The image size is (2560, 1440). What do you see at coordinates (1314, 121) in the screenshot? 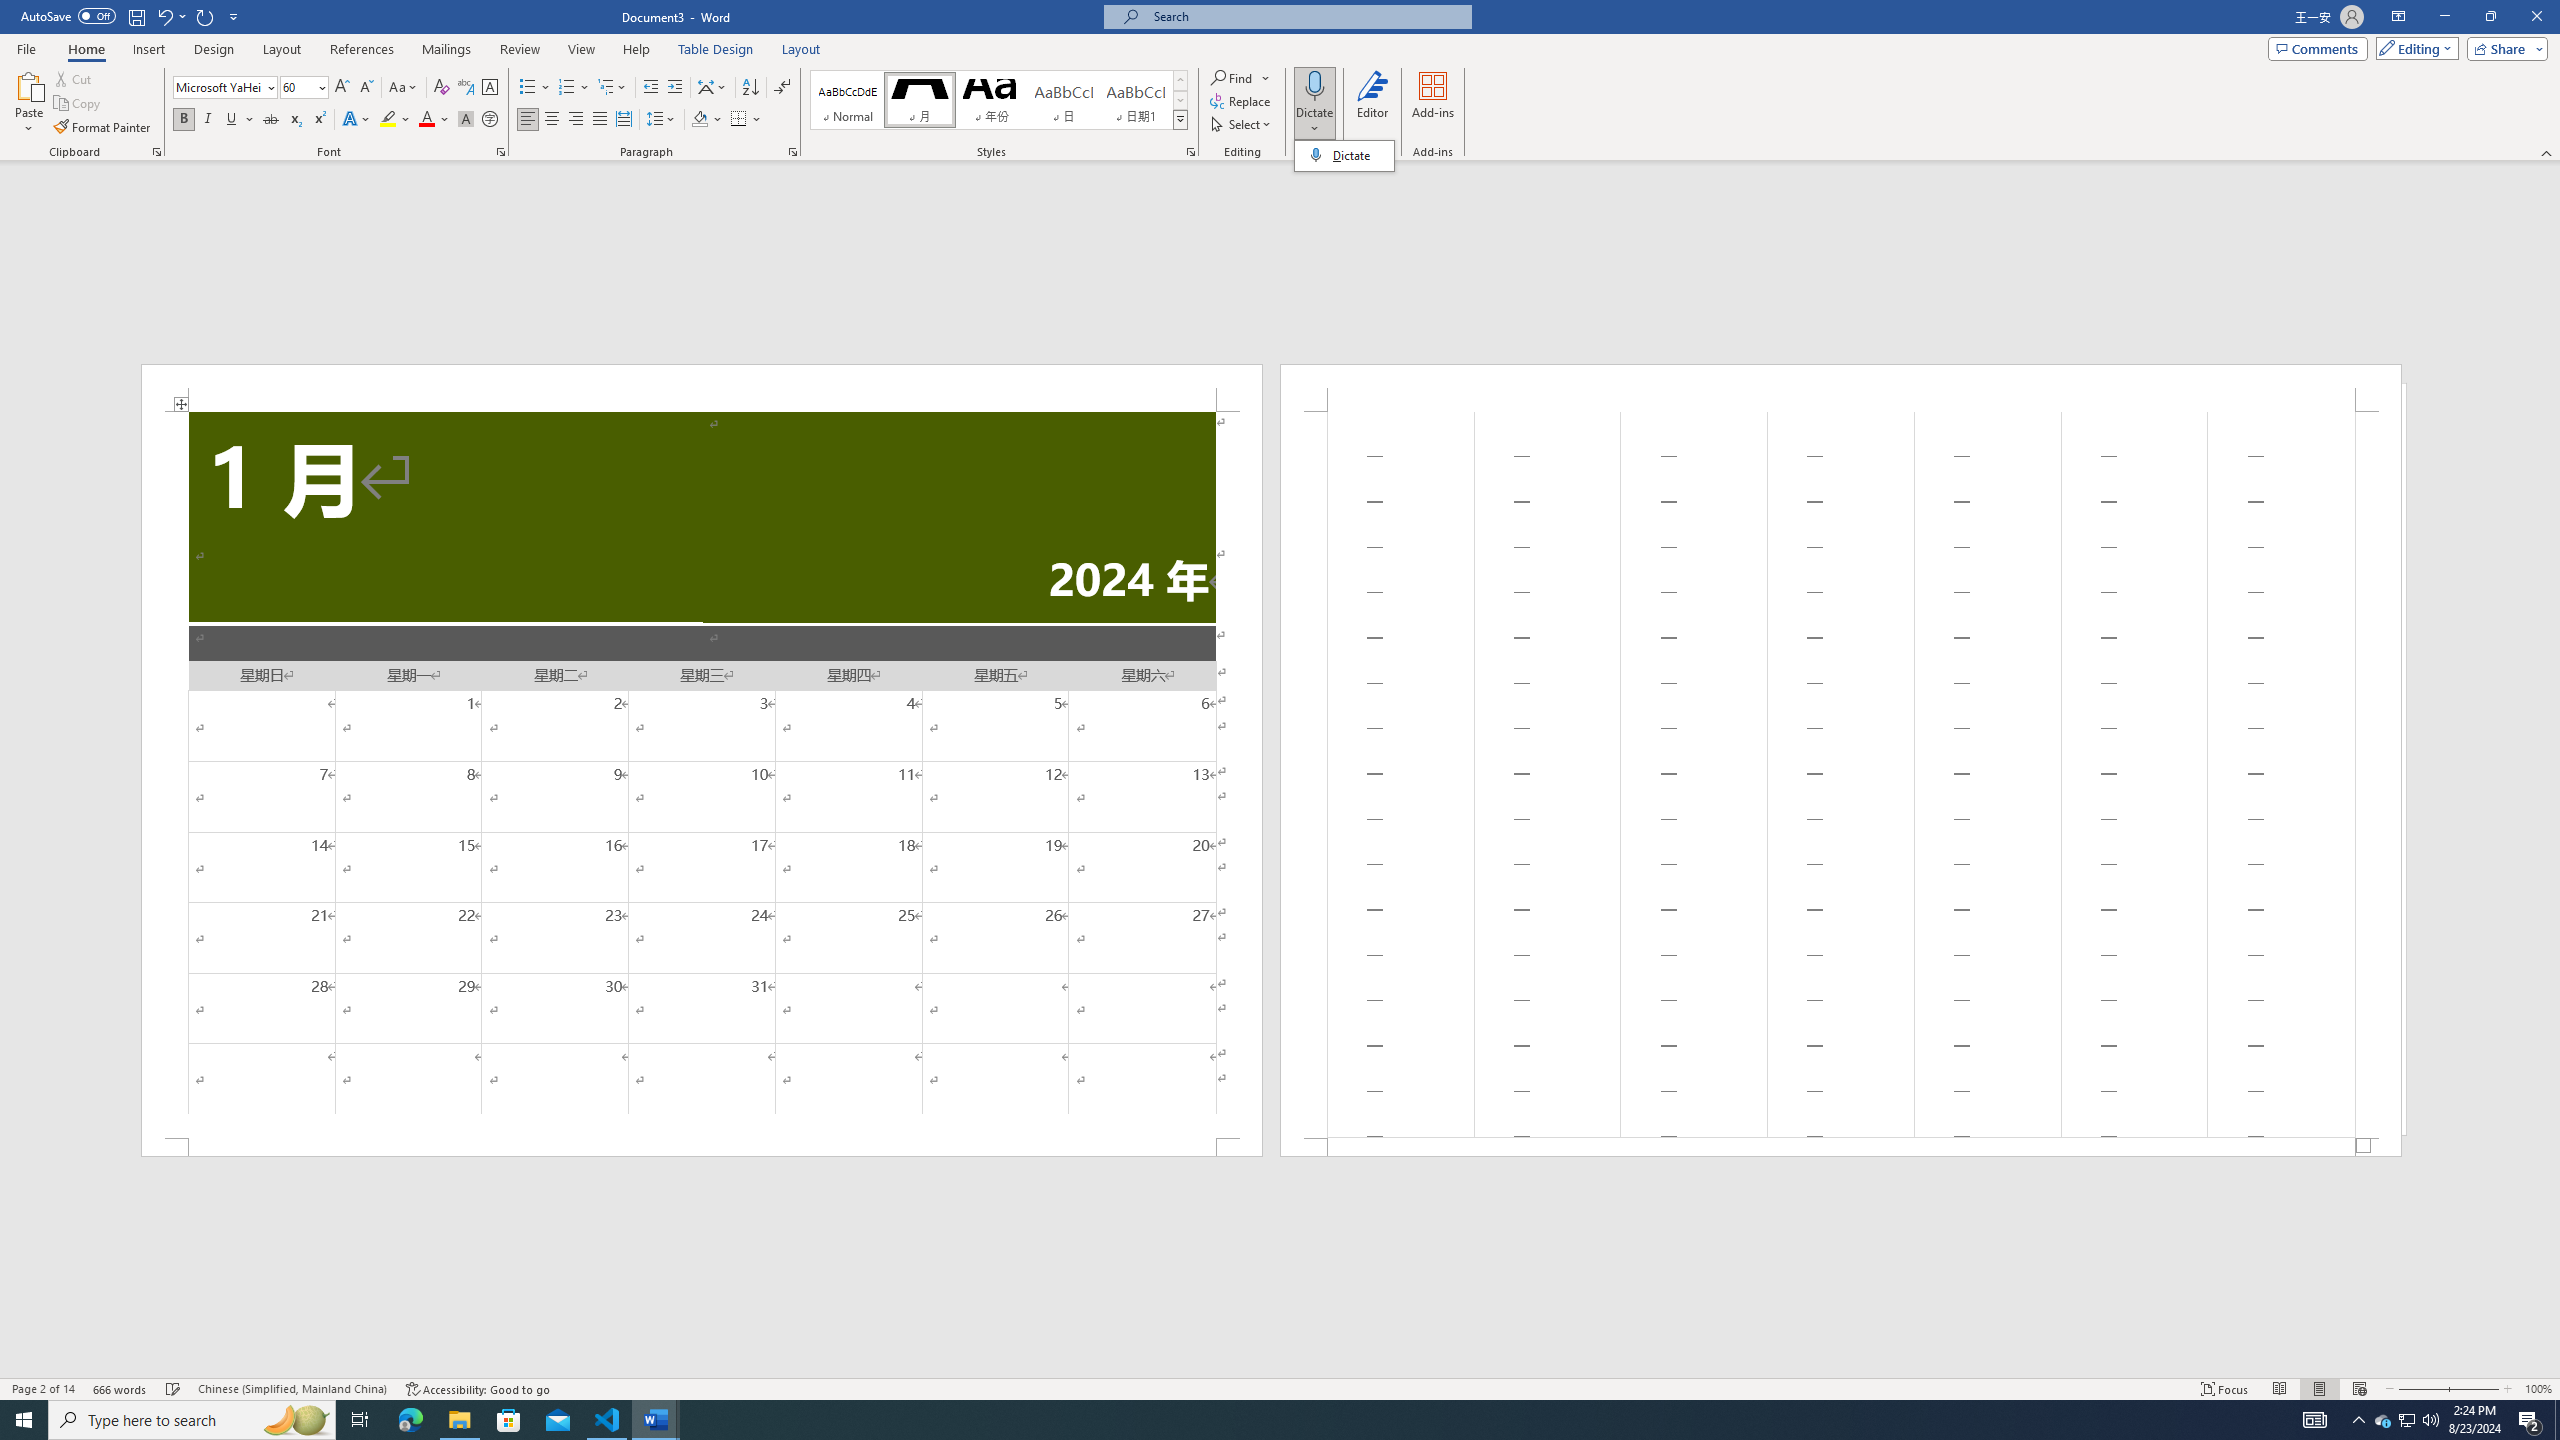
I see `More Options` at bounding box center [1314, 121].